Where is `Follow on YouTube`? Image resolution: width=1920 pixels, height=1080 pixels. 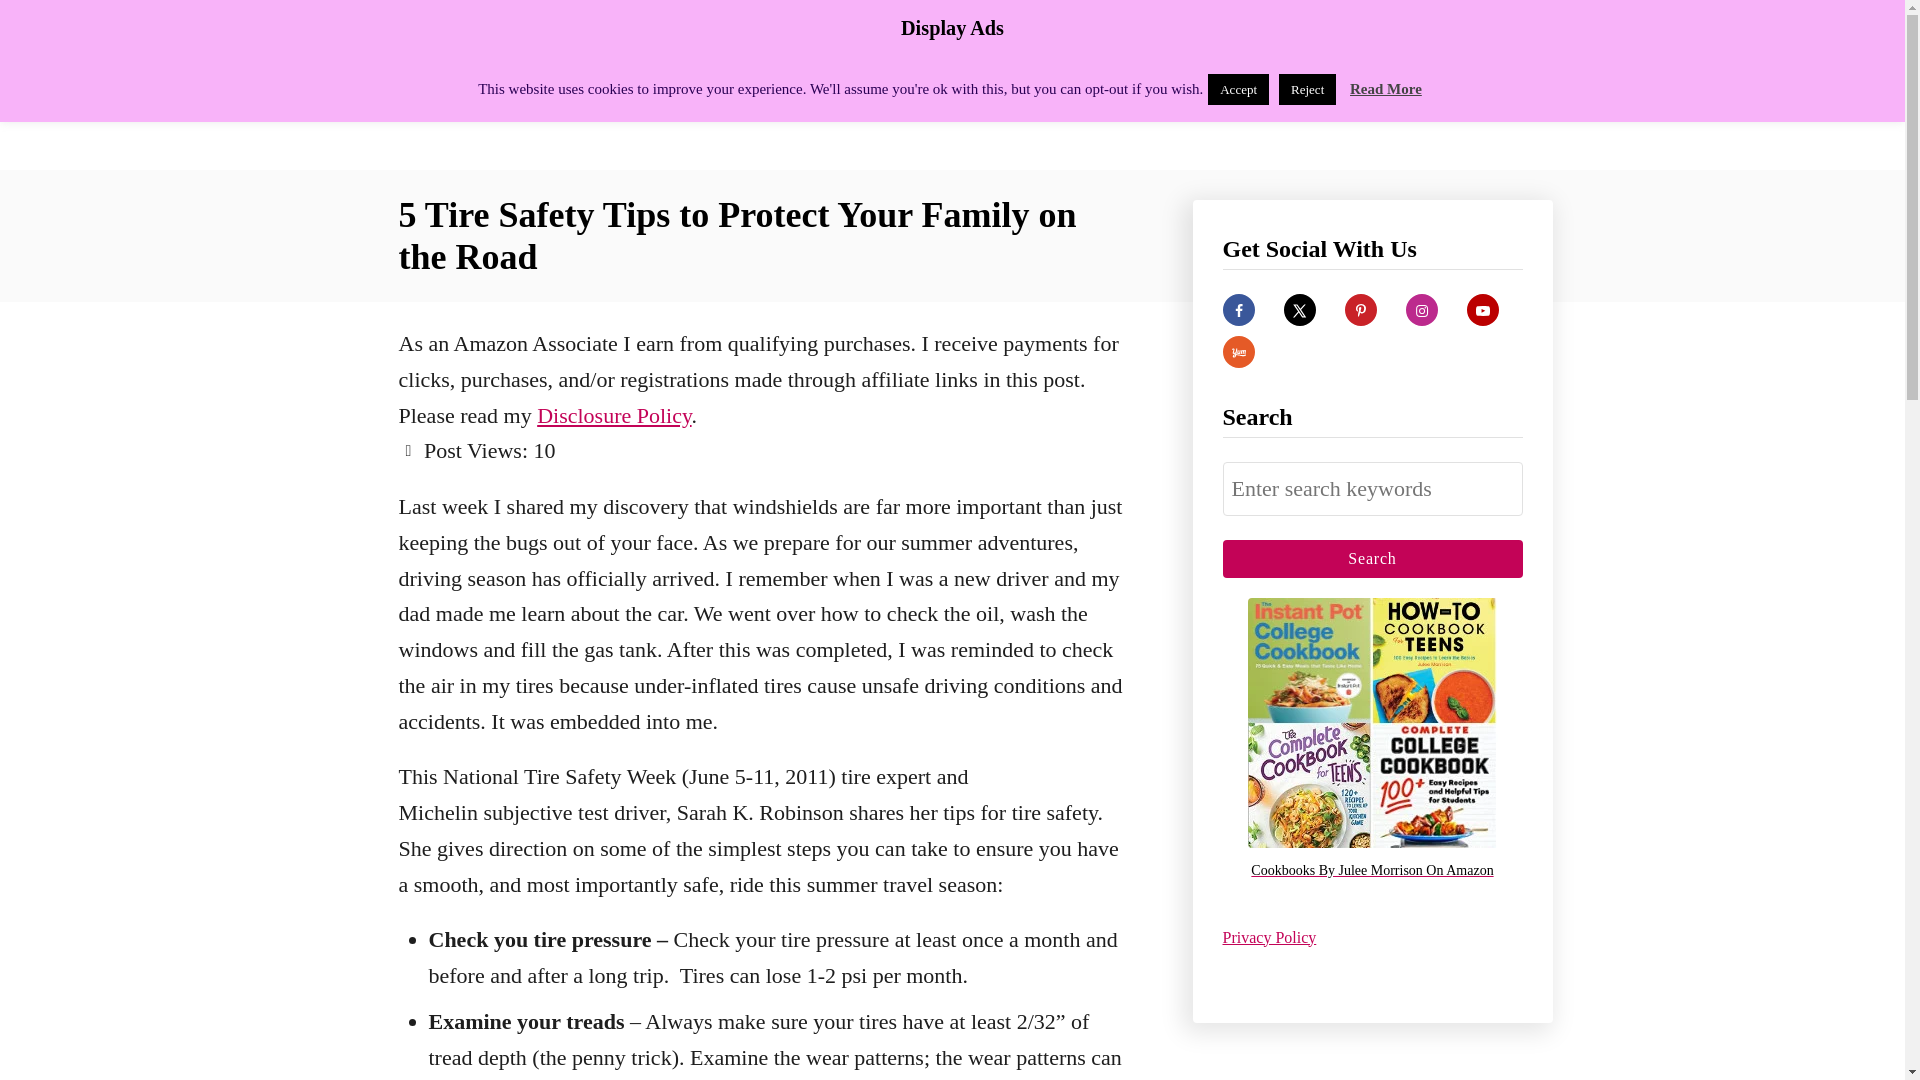
Follow on YouTube is located at coordinates (1482, 310).